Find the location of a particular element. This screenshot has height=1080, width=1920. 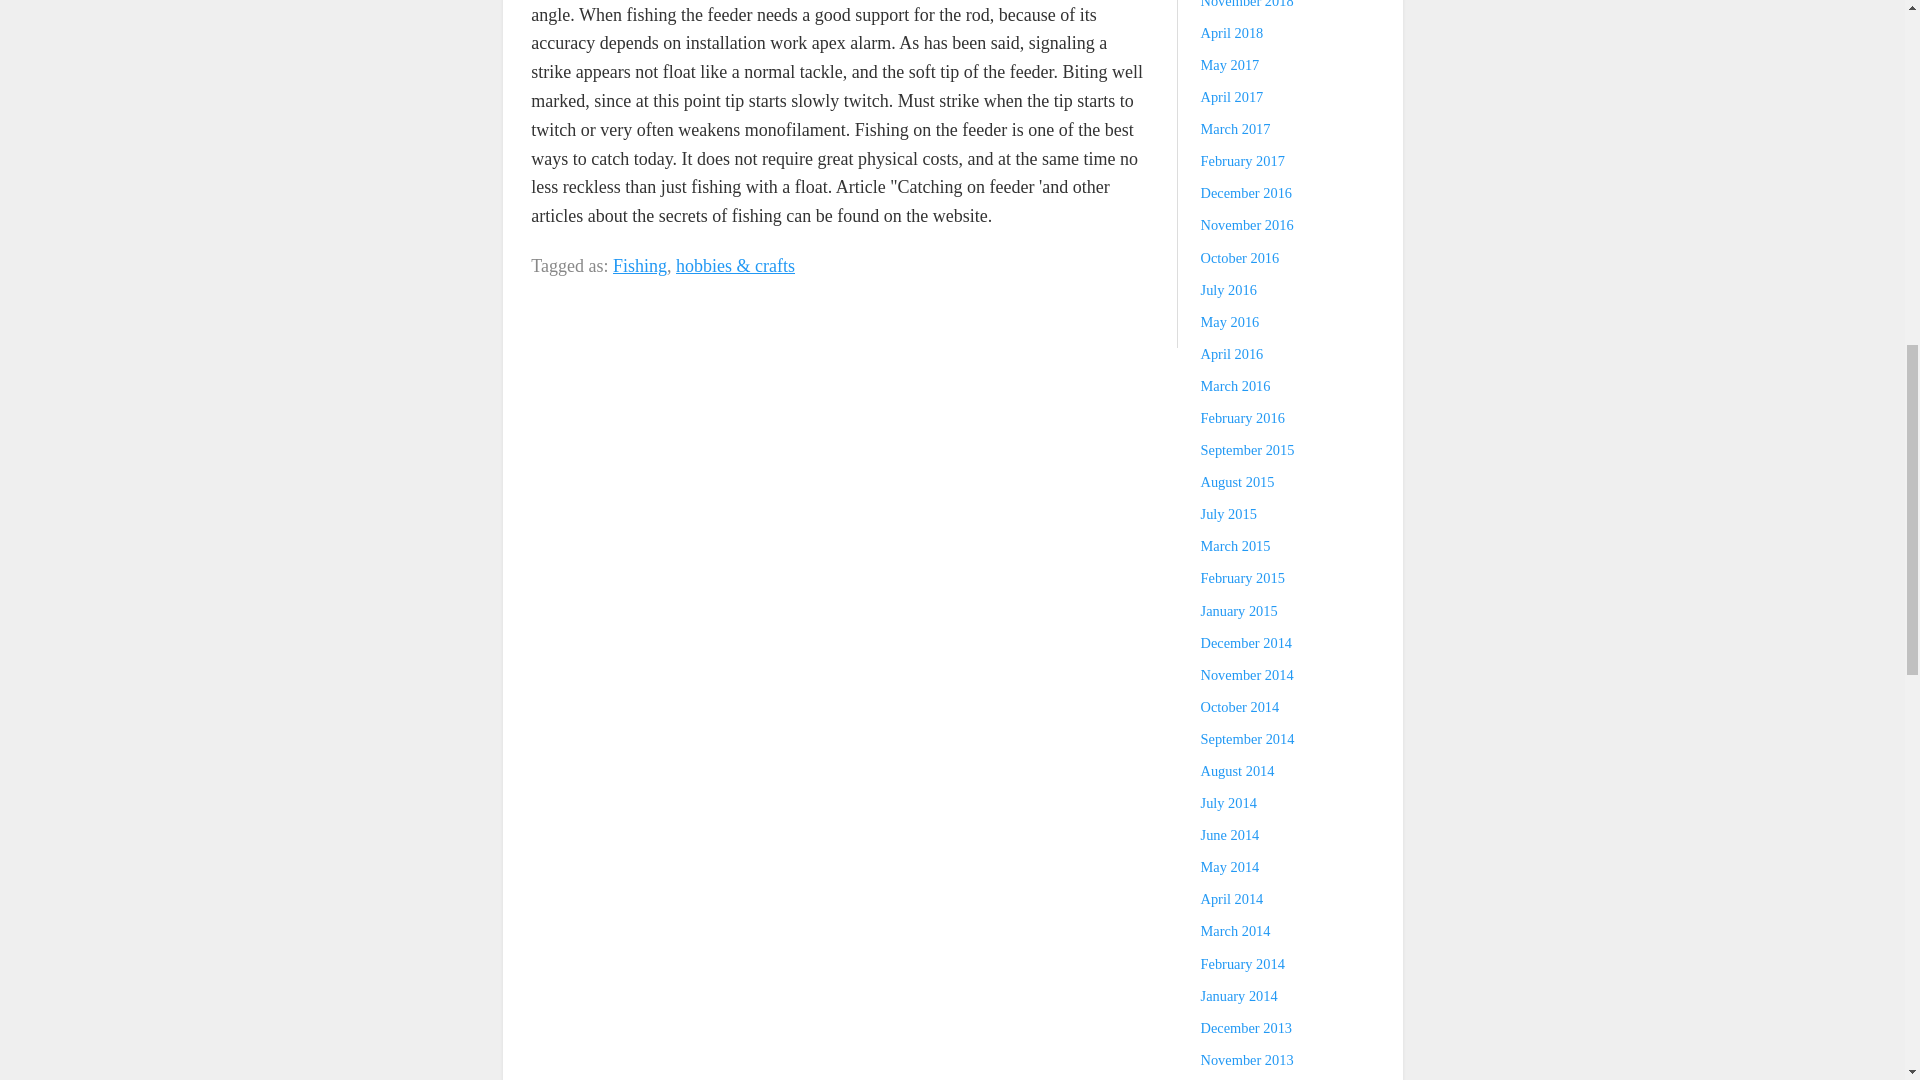

December 2016 is located at coordinates (1246, 192).